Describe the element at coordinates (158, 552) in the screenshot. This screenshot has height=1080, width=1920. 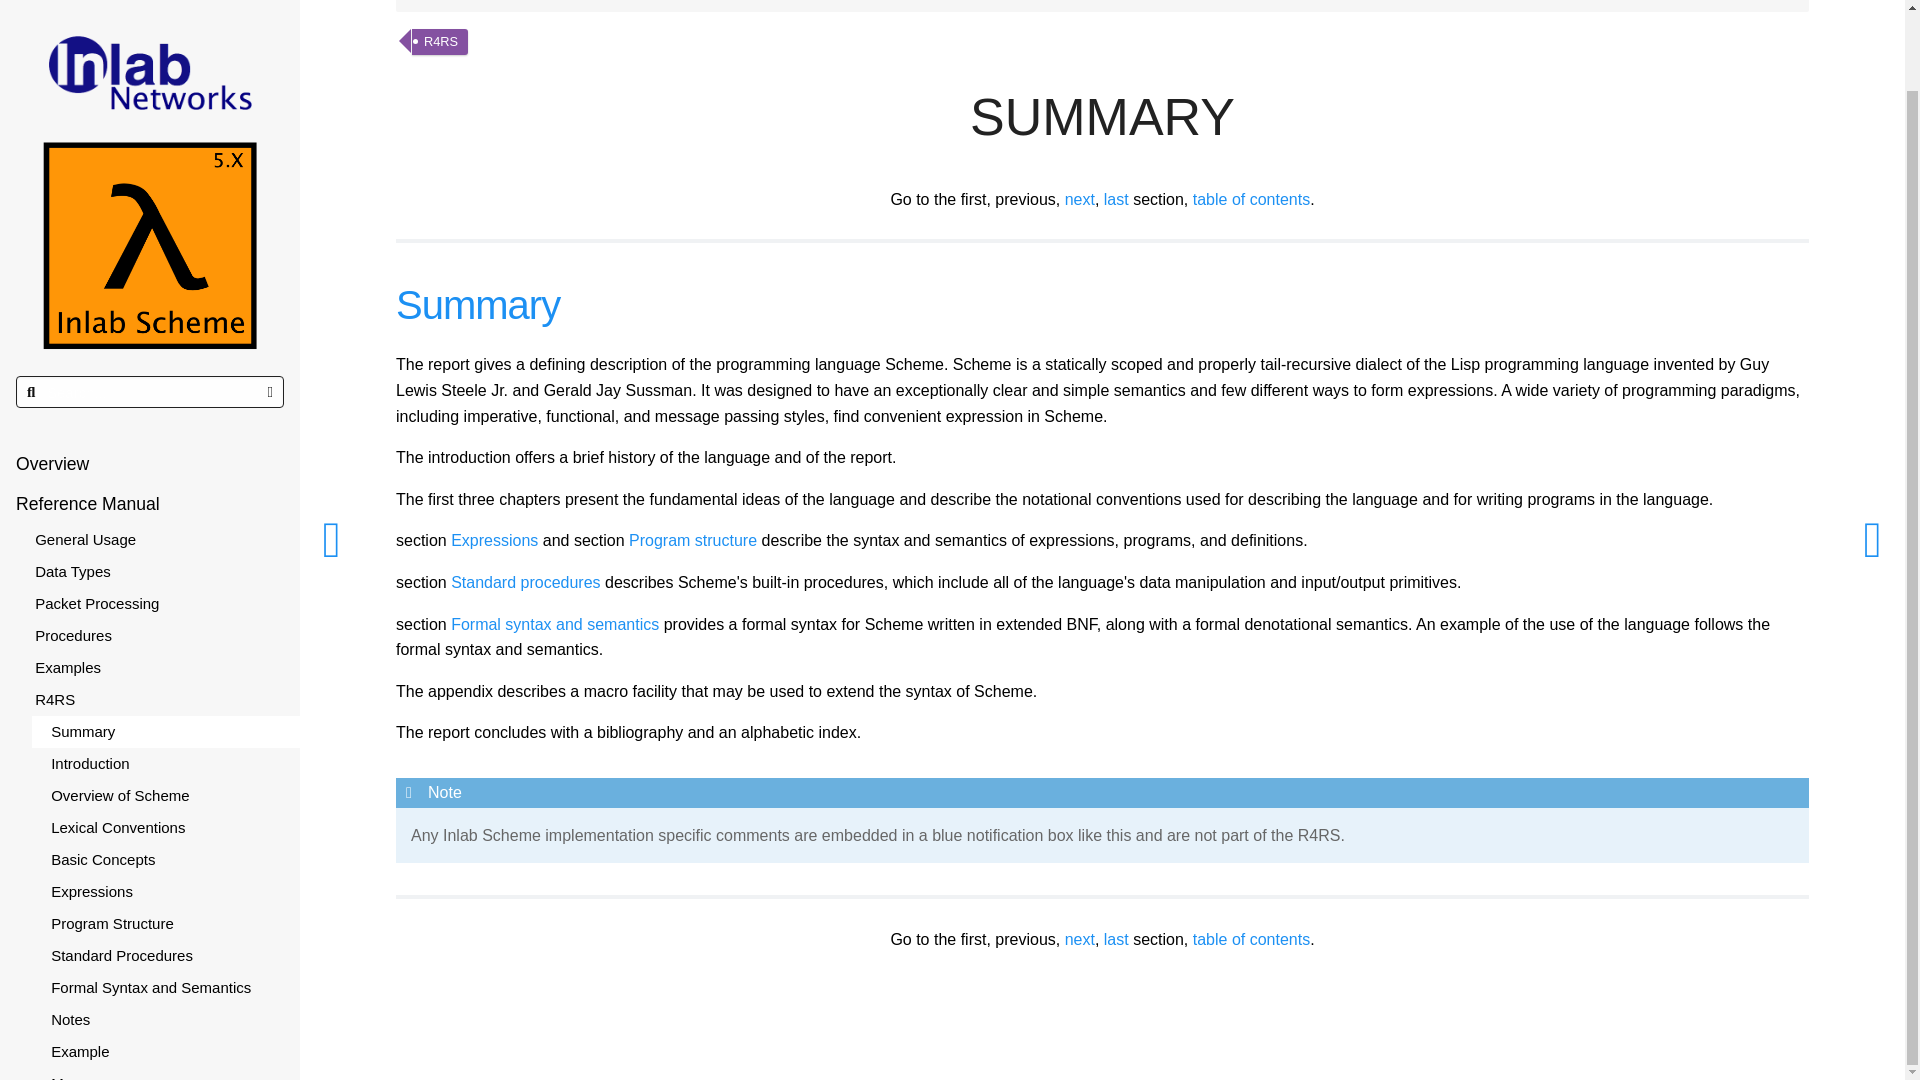
I see `Procedures` at that location.